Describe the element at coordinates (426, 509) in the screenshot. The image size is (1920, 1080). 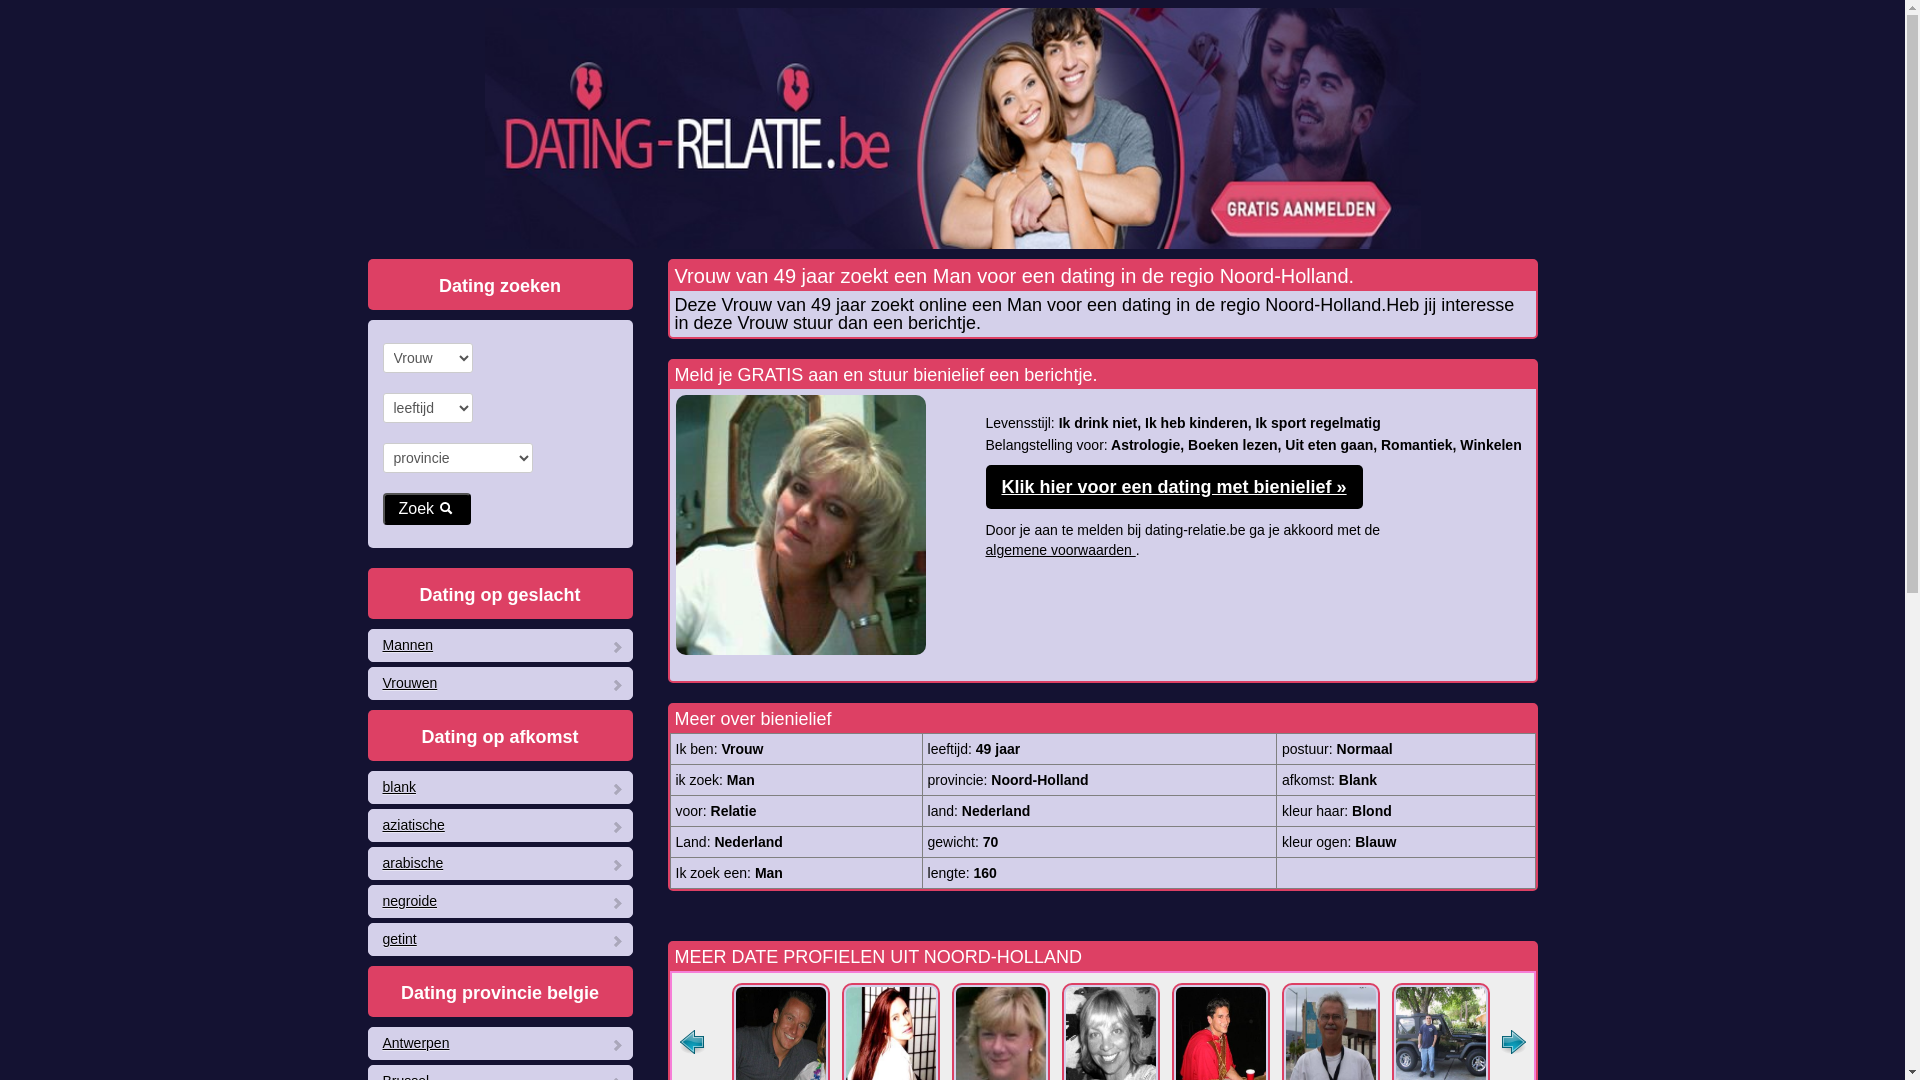
I see `Zoek` at that location.